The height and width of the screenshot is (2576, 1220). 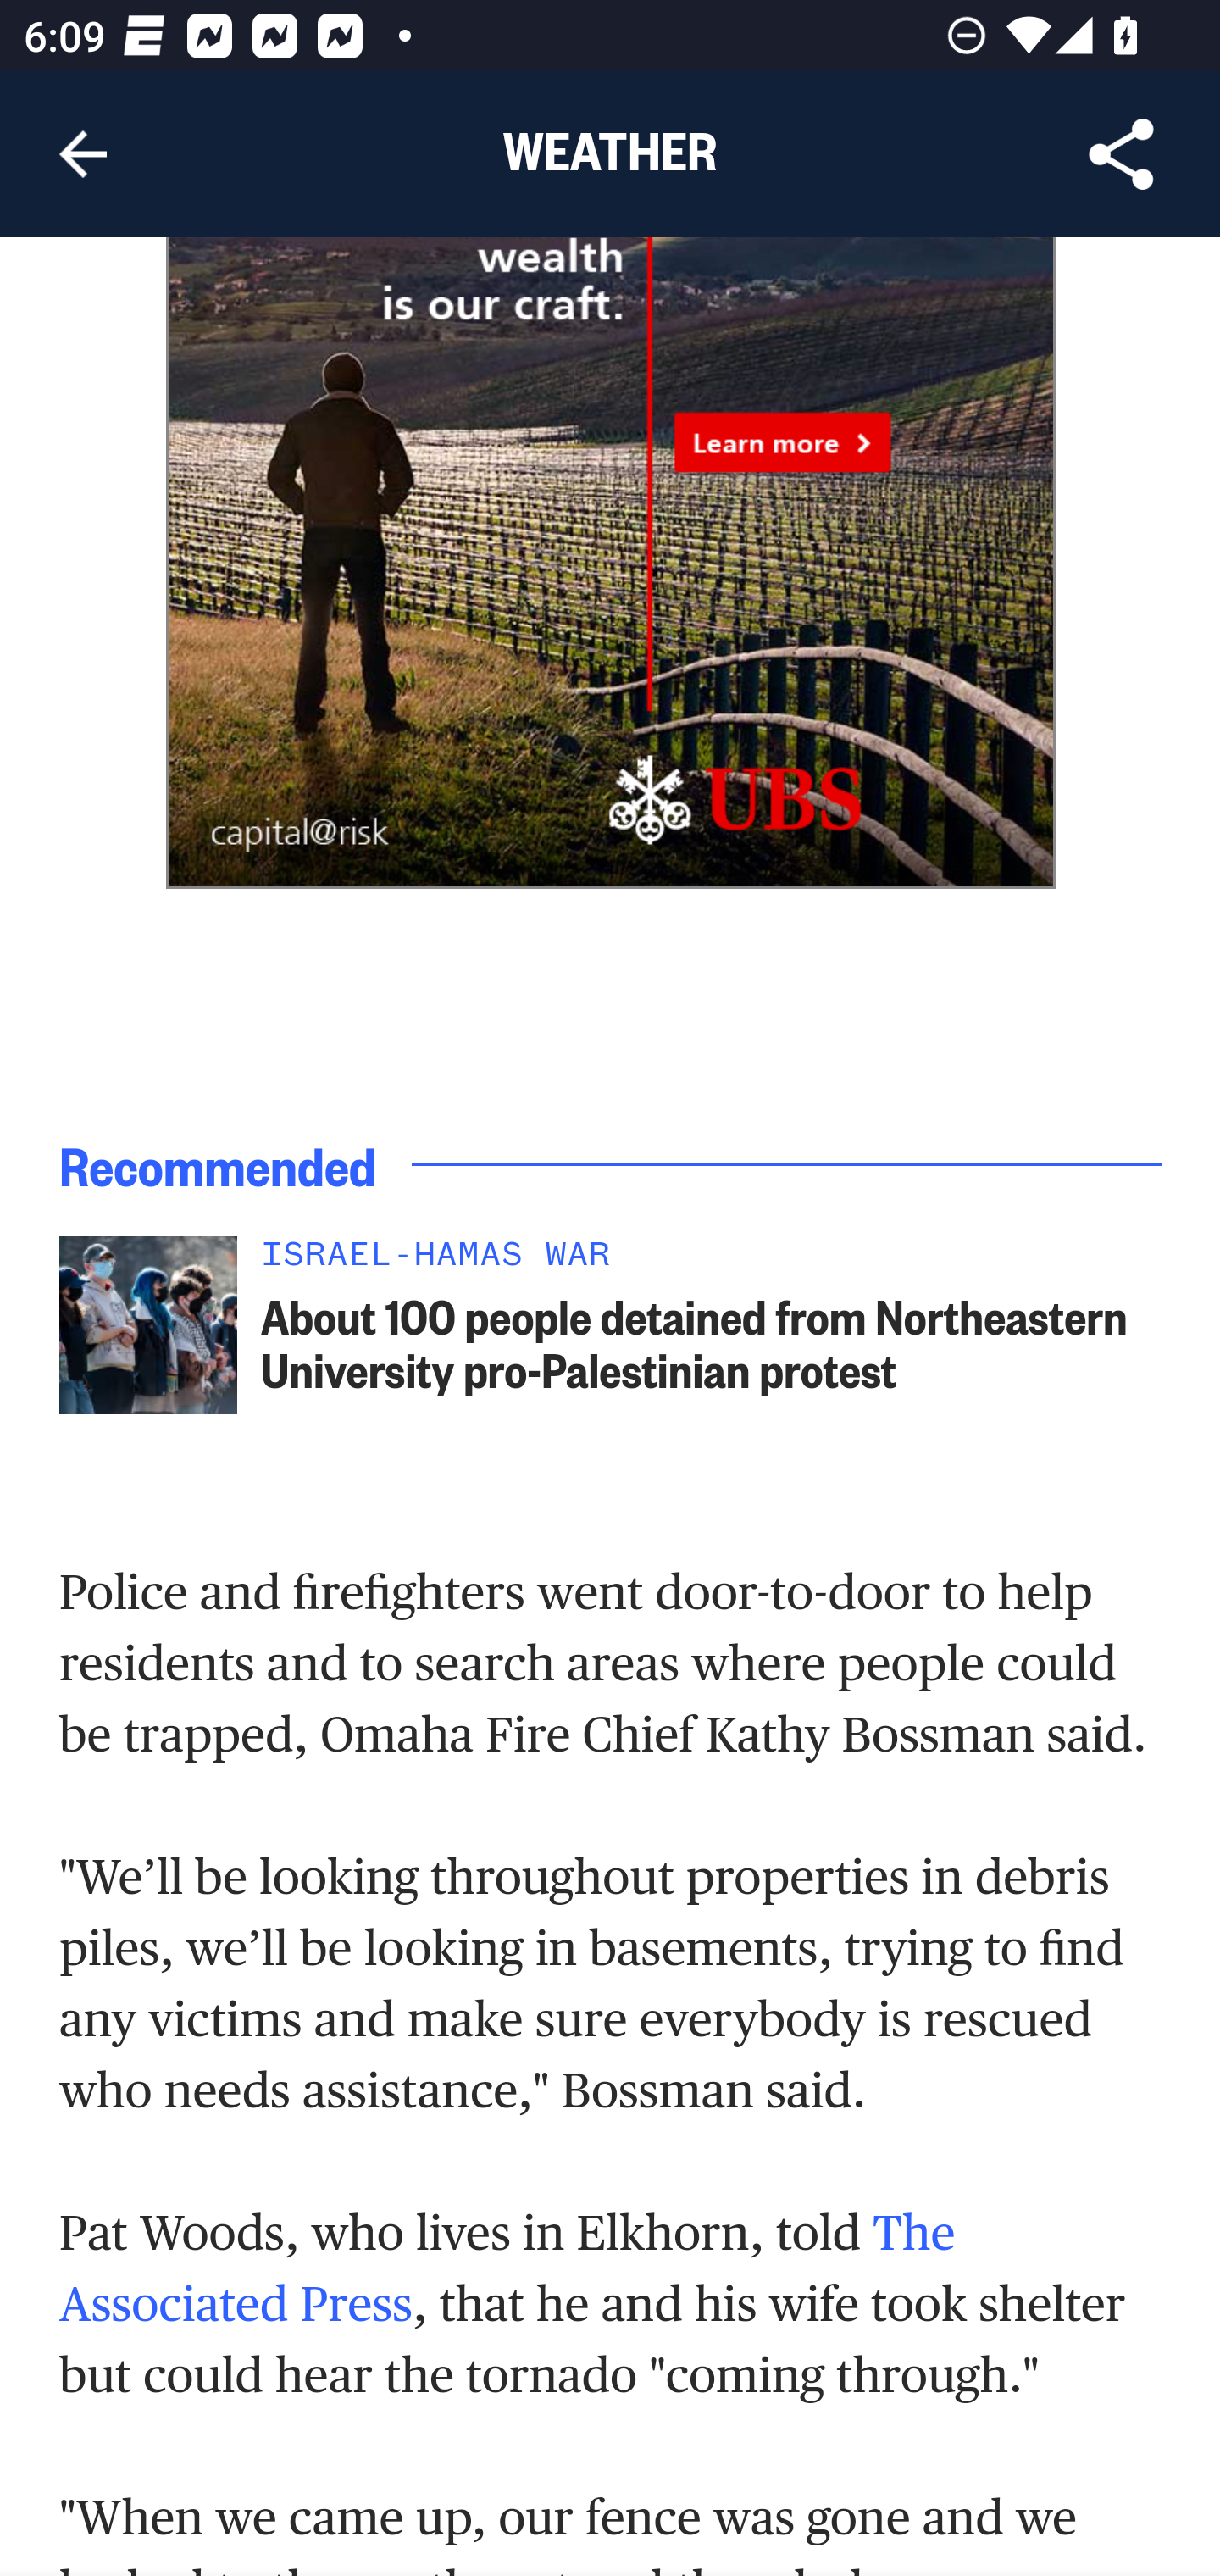 What do you see at coordinates (508, 2268) in the screenshot?
I see `The Associated Press` at bounding box center [508, 2268].